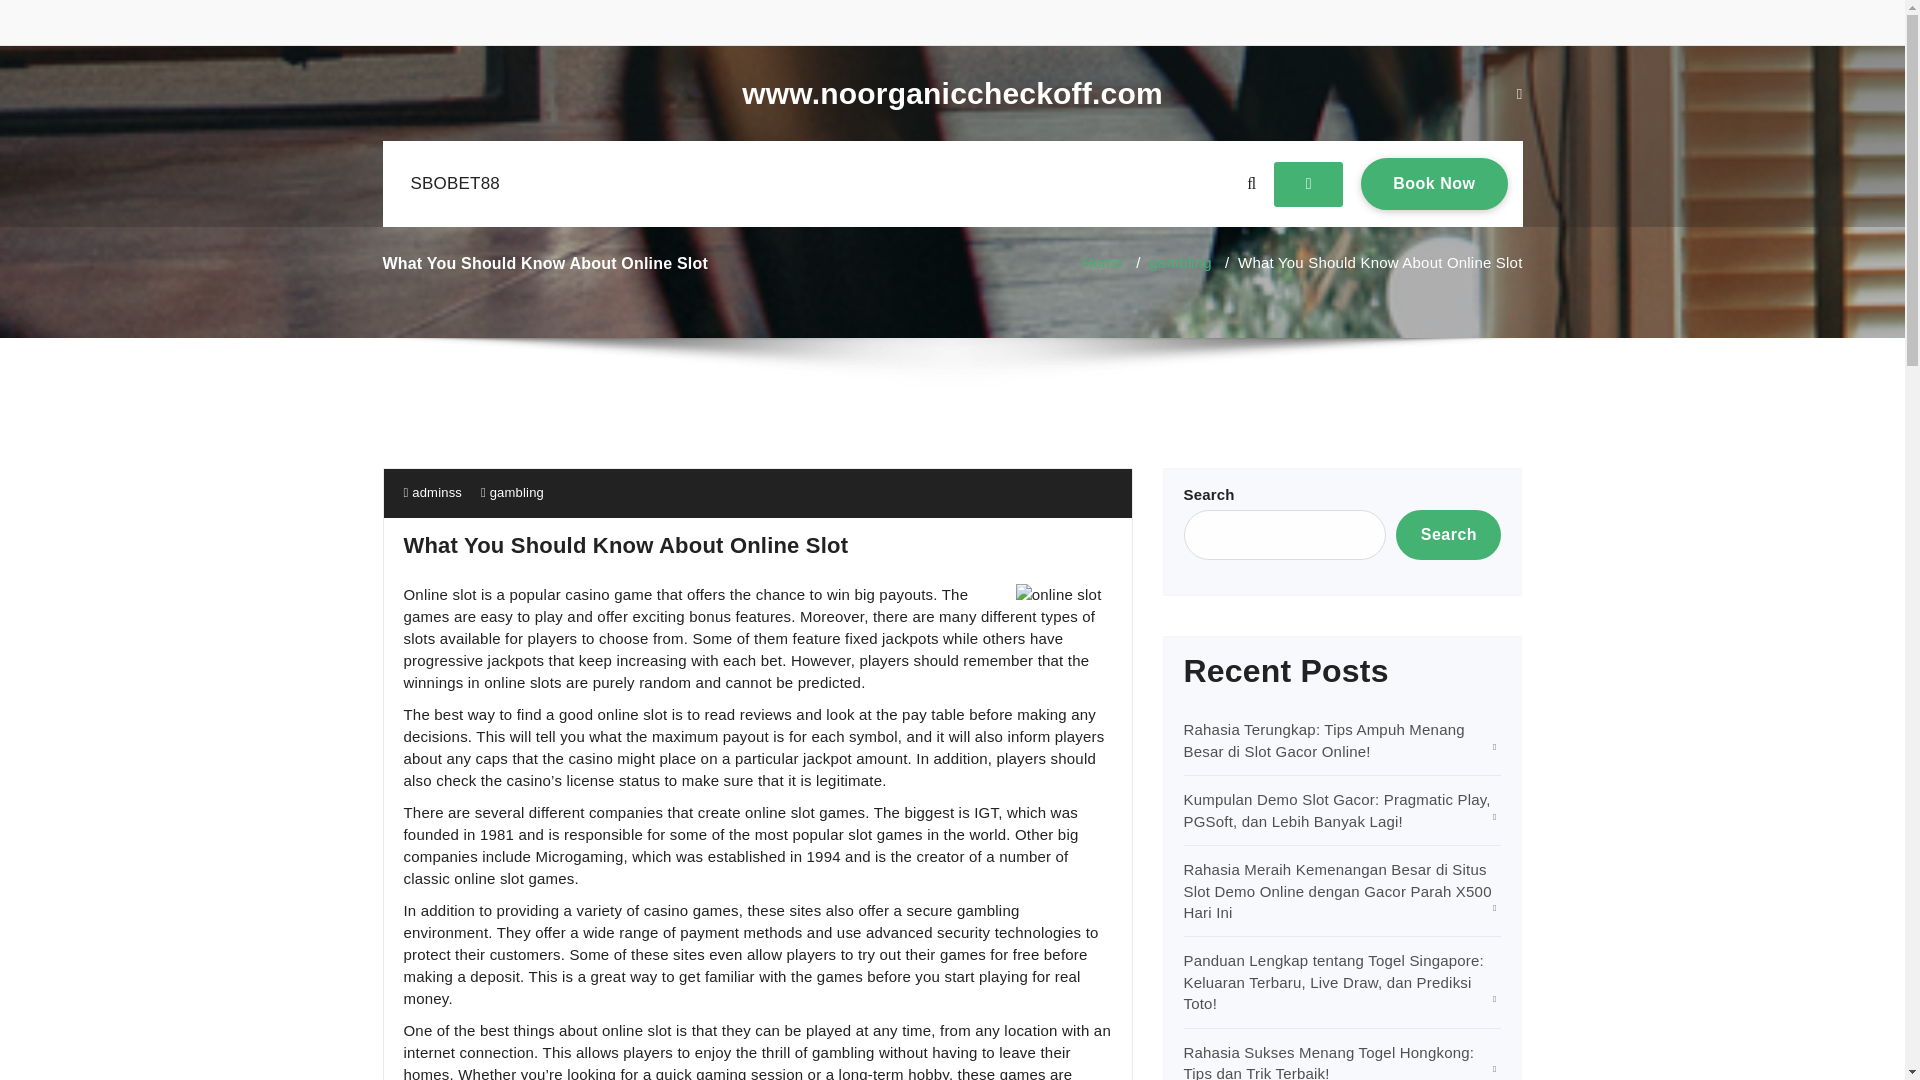 This screenshot has width=1920, height=1080. Describe the element at coordinates (1102, 262) in the screenshot. I see `gambling` at that location.